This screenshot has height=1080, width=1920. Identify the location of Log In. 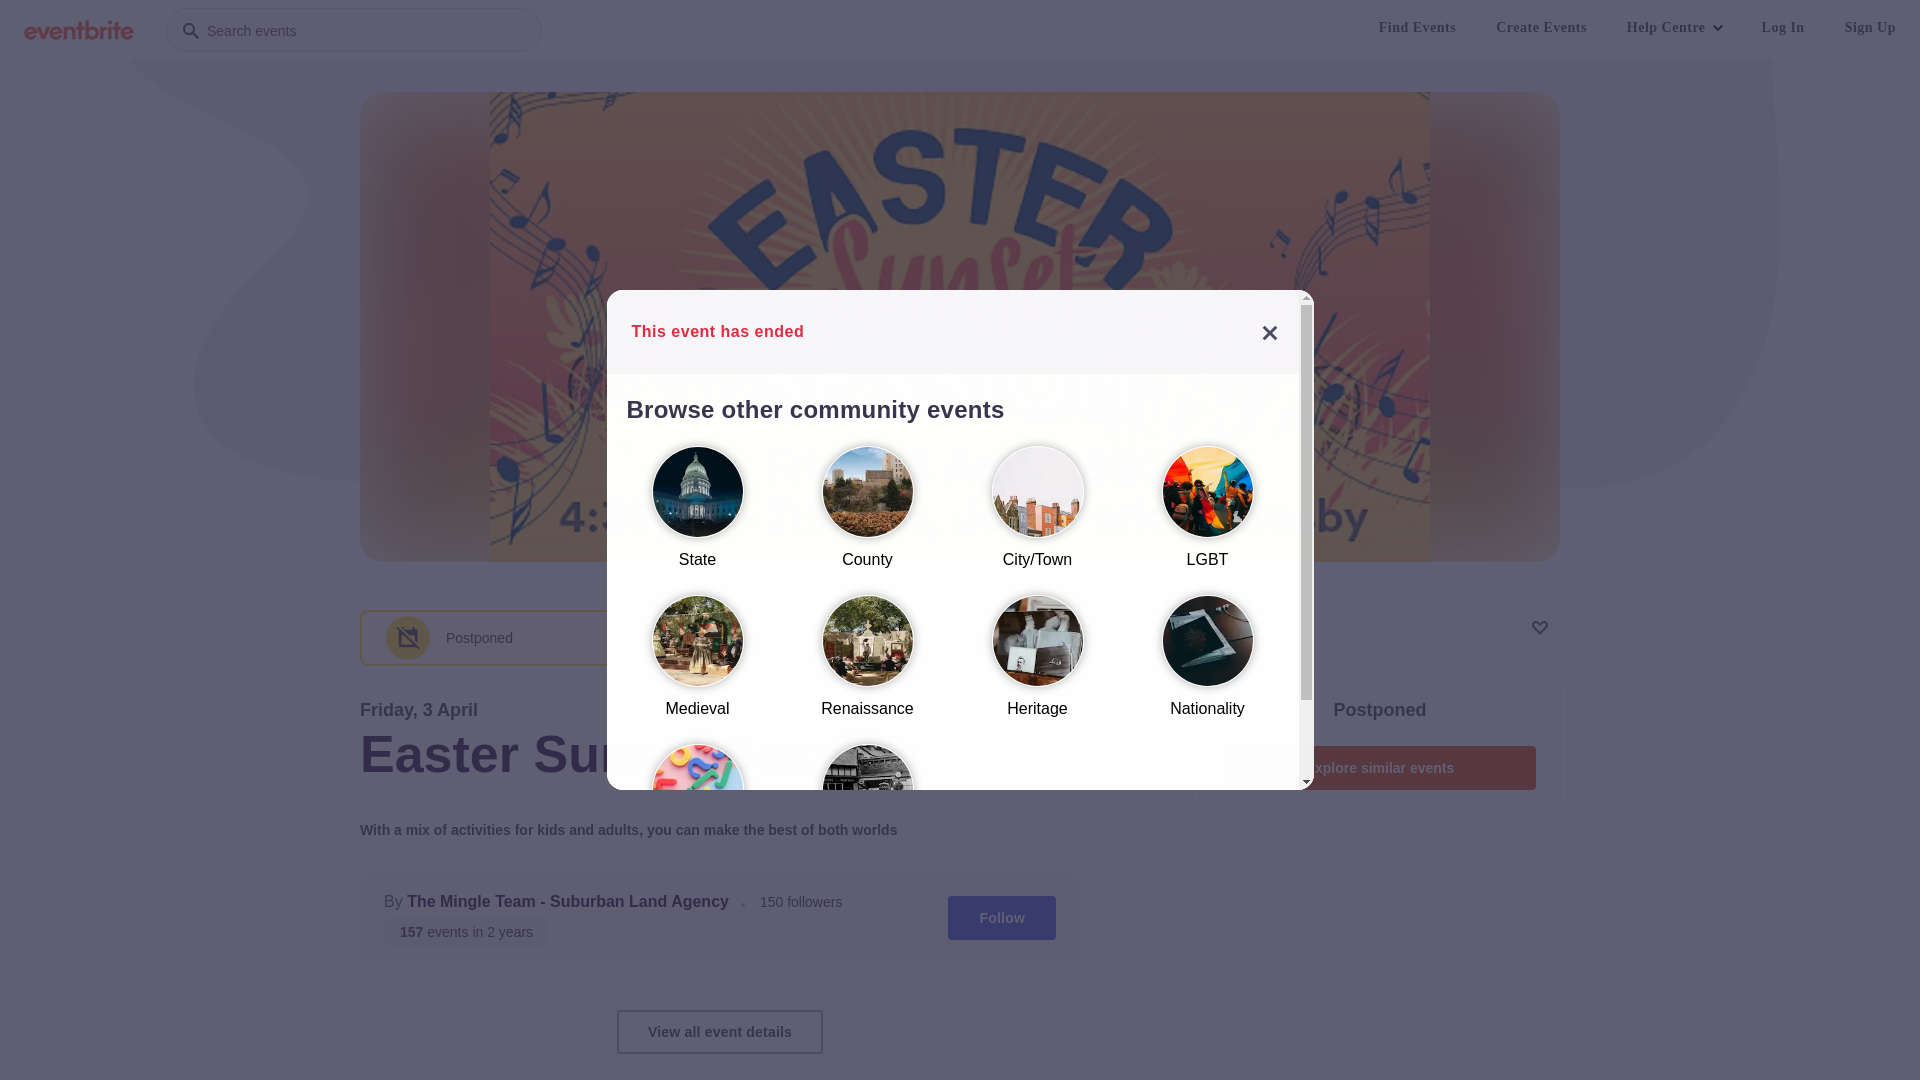
(1784, 28).